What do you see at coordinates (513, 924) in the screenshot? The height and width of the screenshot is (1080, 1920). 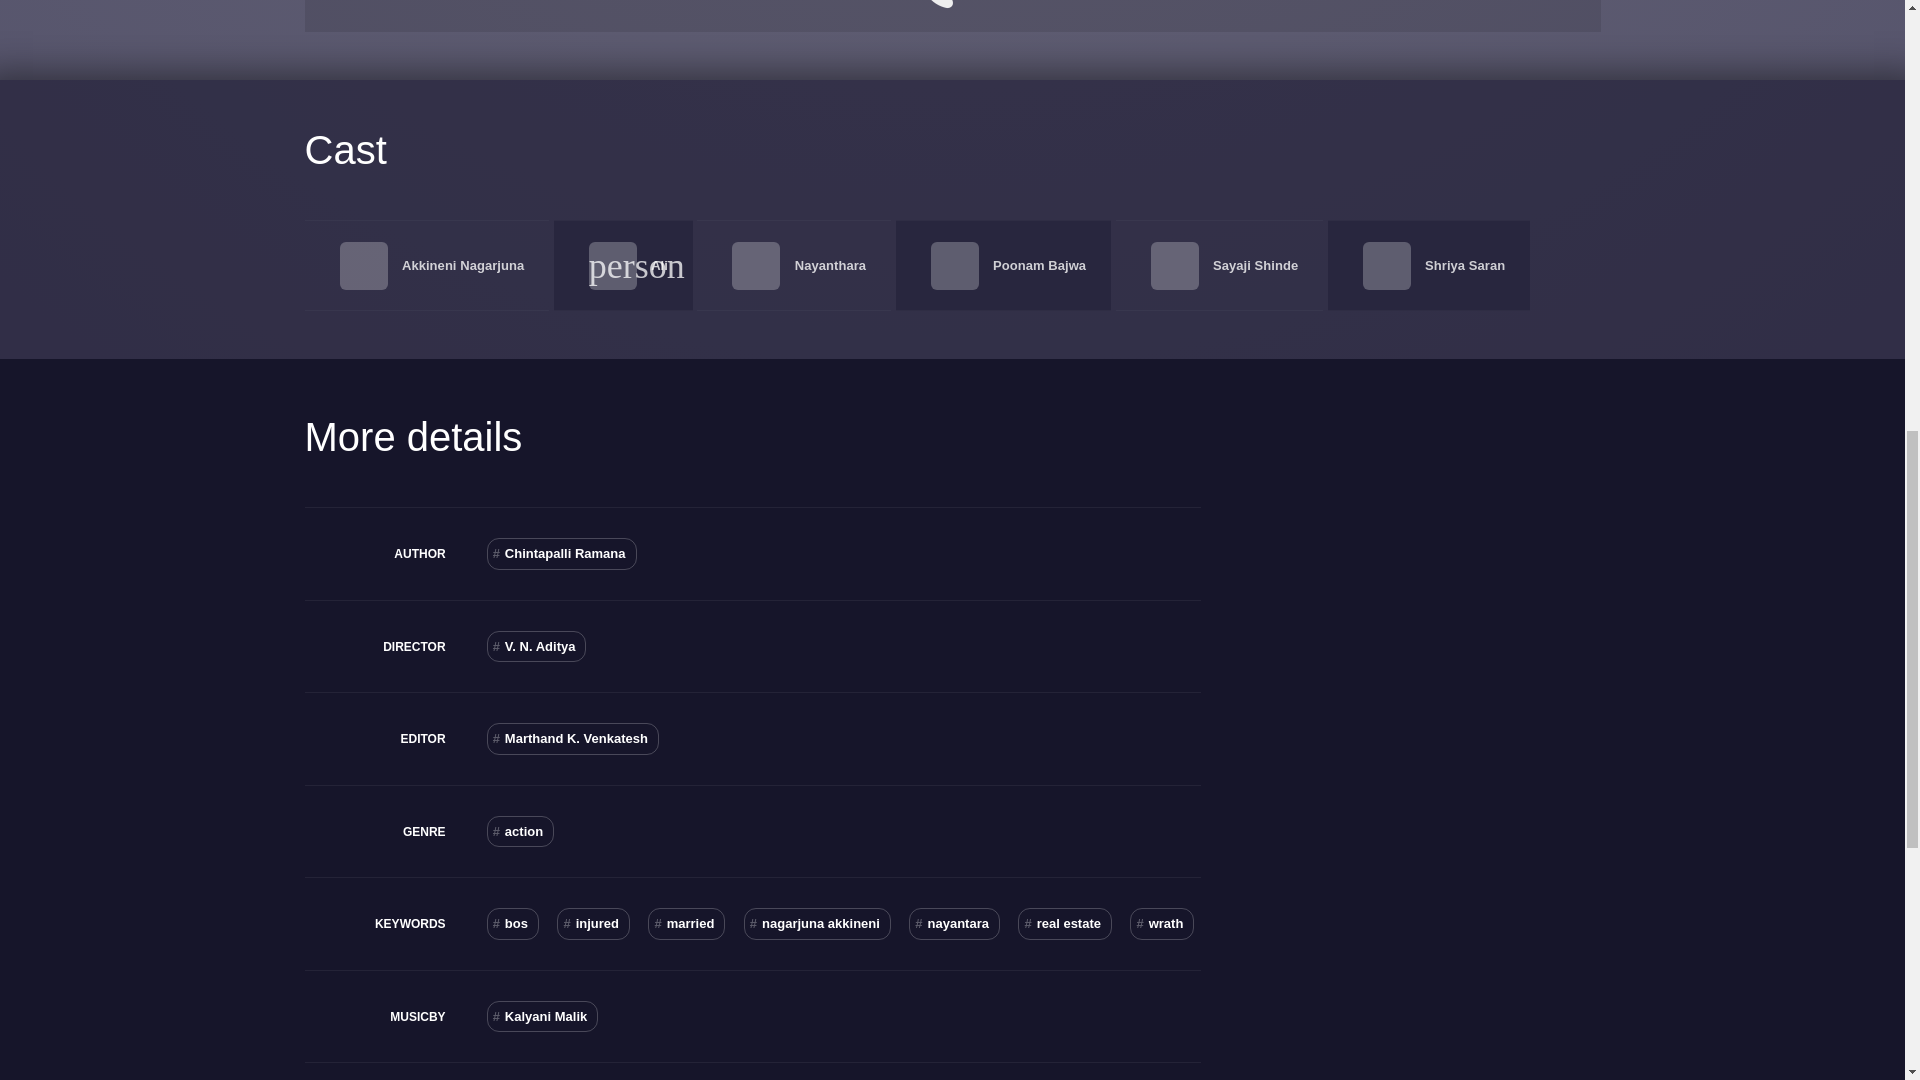 I see `bos` at bounding box center [513, 924].